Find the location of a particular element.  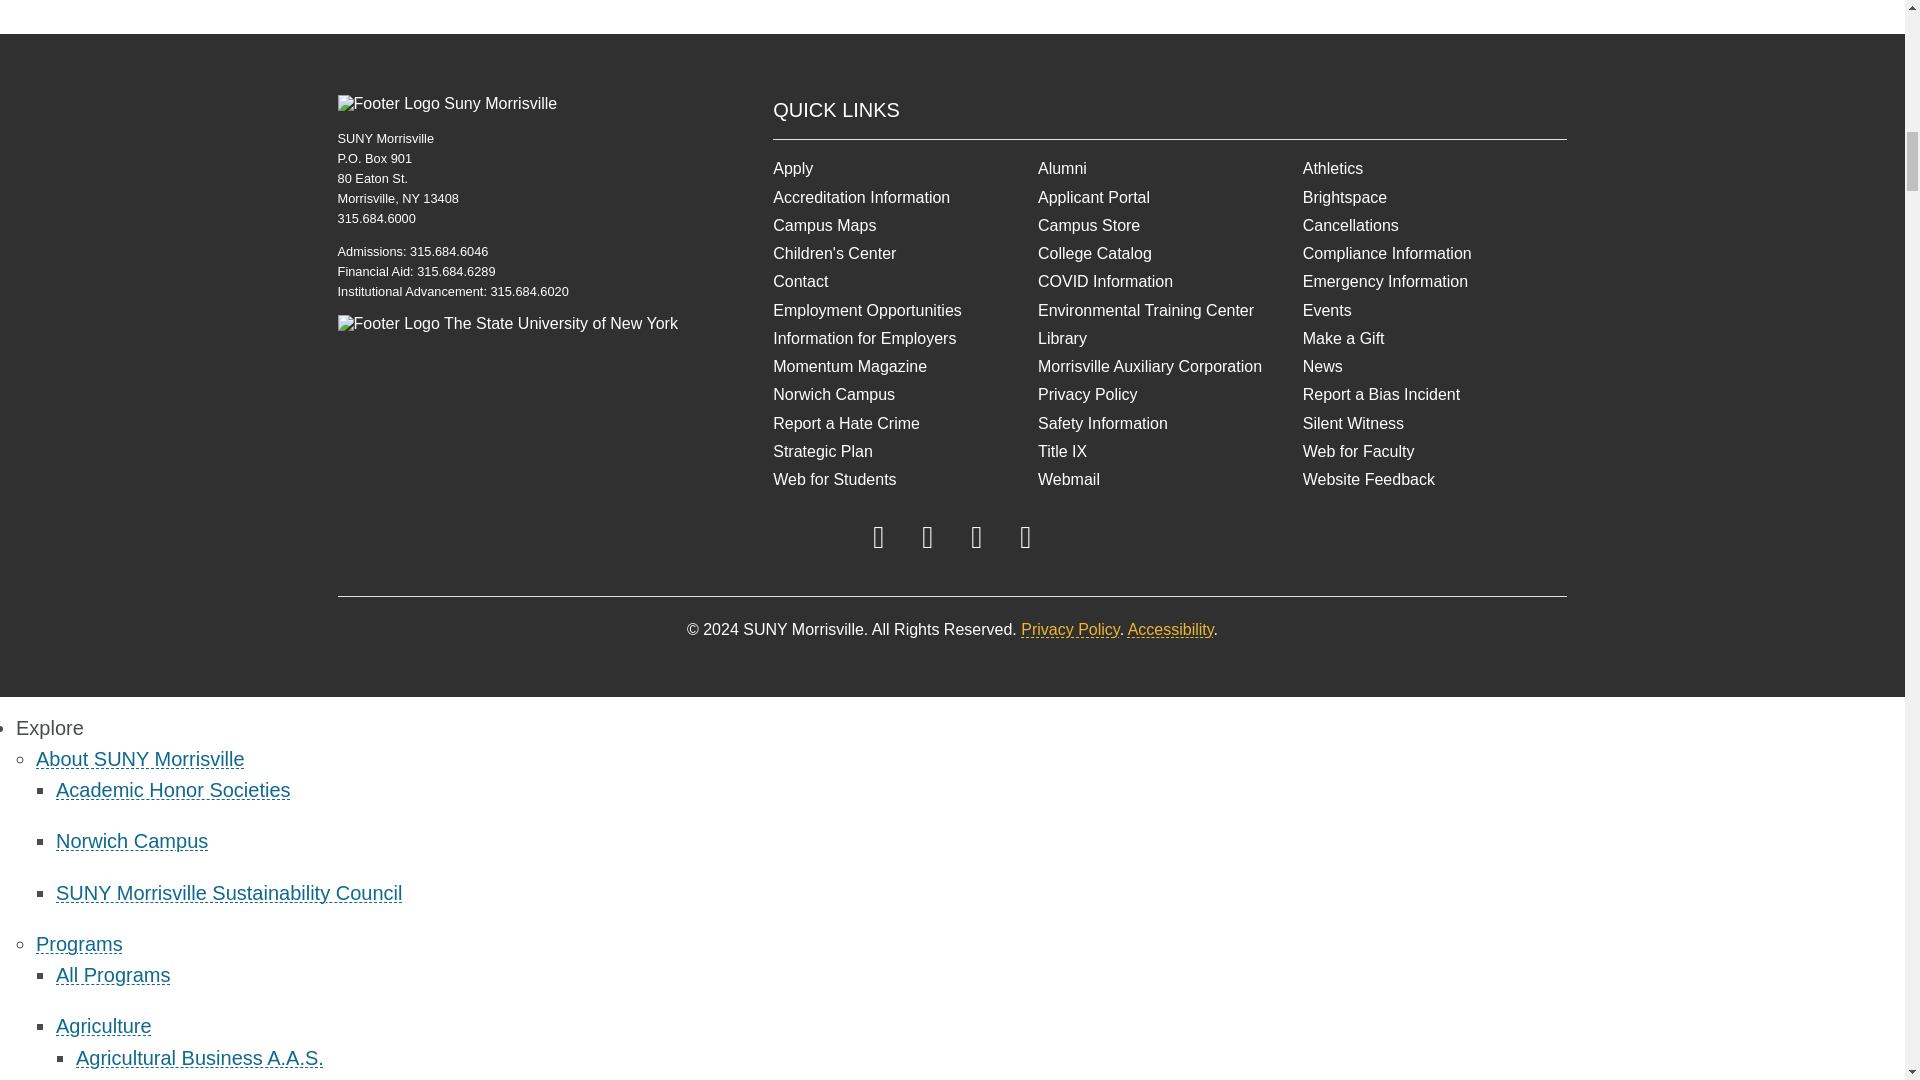

Footer Logo Suny Morrisville is located at coordinates (448, 104).